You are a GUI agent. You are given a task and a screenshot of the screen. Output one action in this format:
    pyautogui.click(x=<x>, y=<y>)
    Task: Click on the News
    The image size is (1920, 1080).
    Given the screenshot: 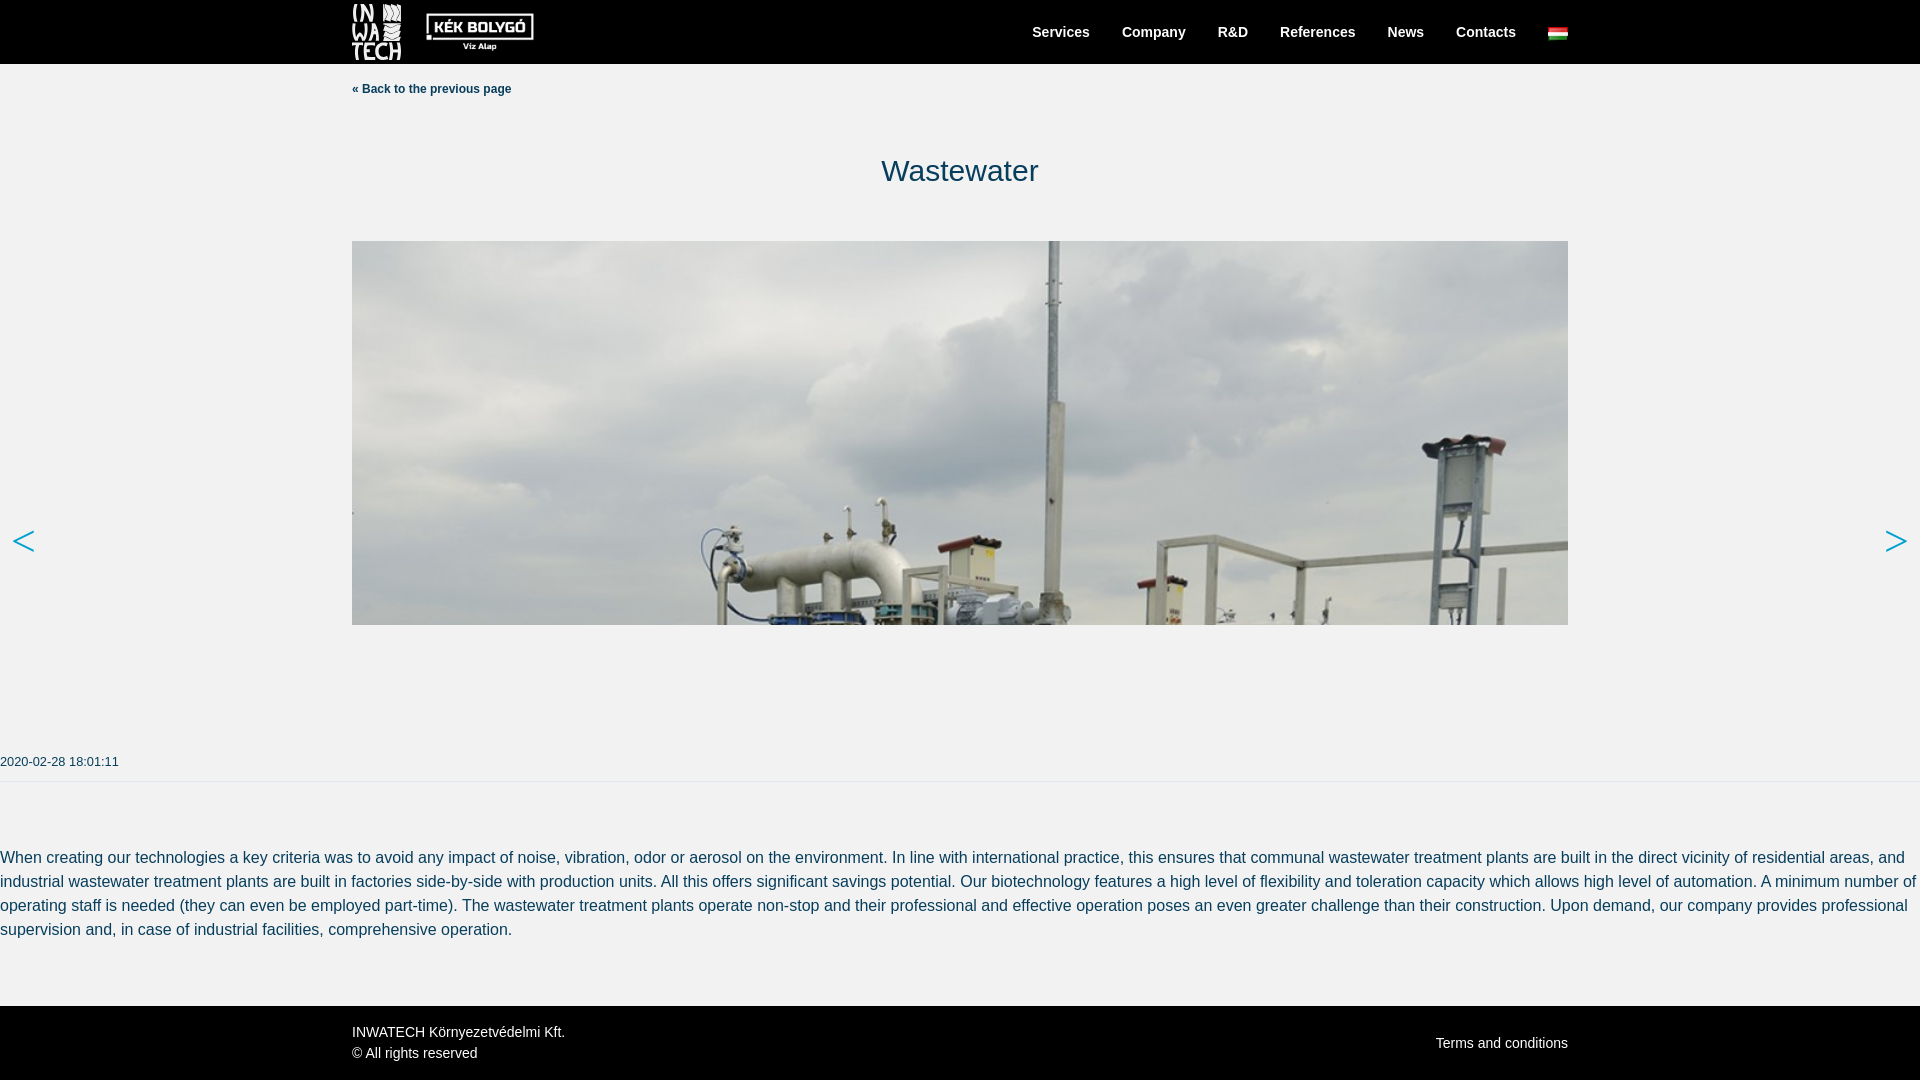 What is the action you would take?
    pyautogui.click(x=1406, y=31)
    